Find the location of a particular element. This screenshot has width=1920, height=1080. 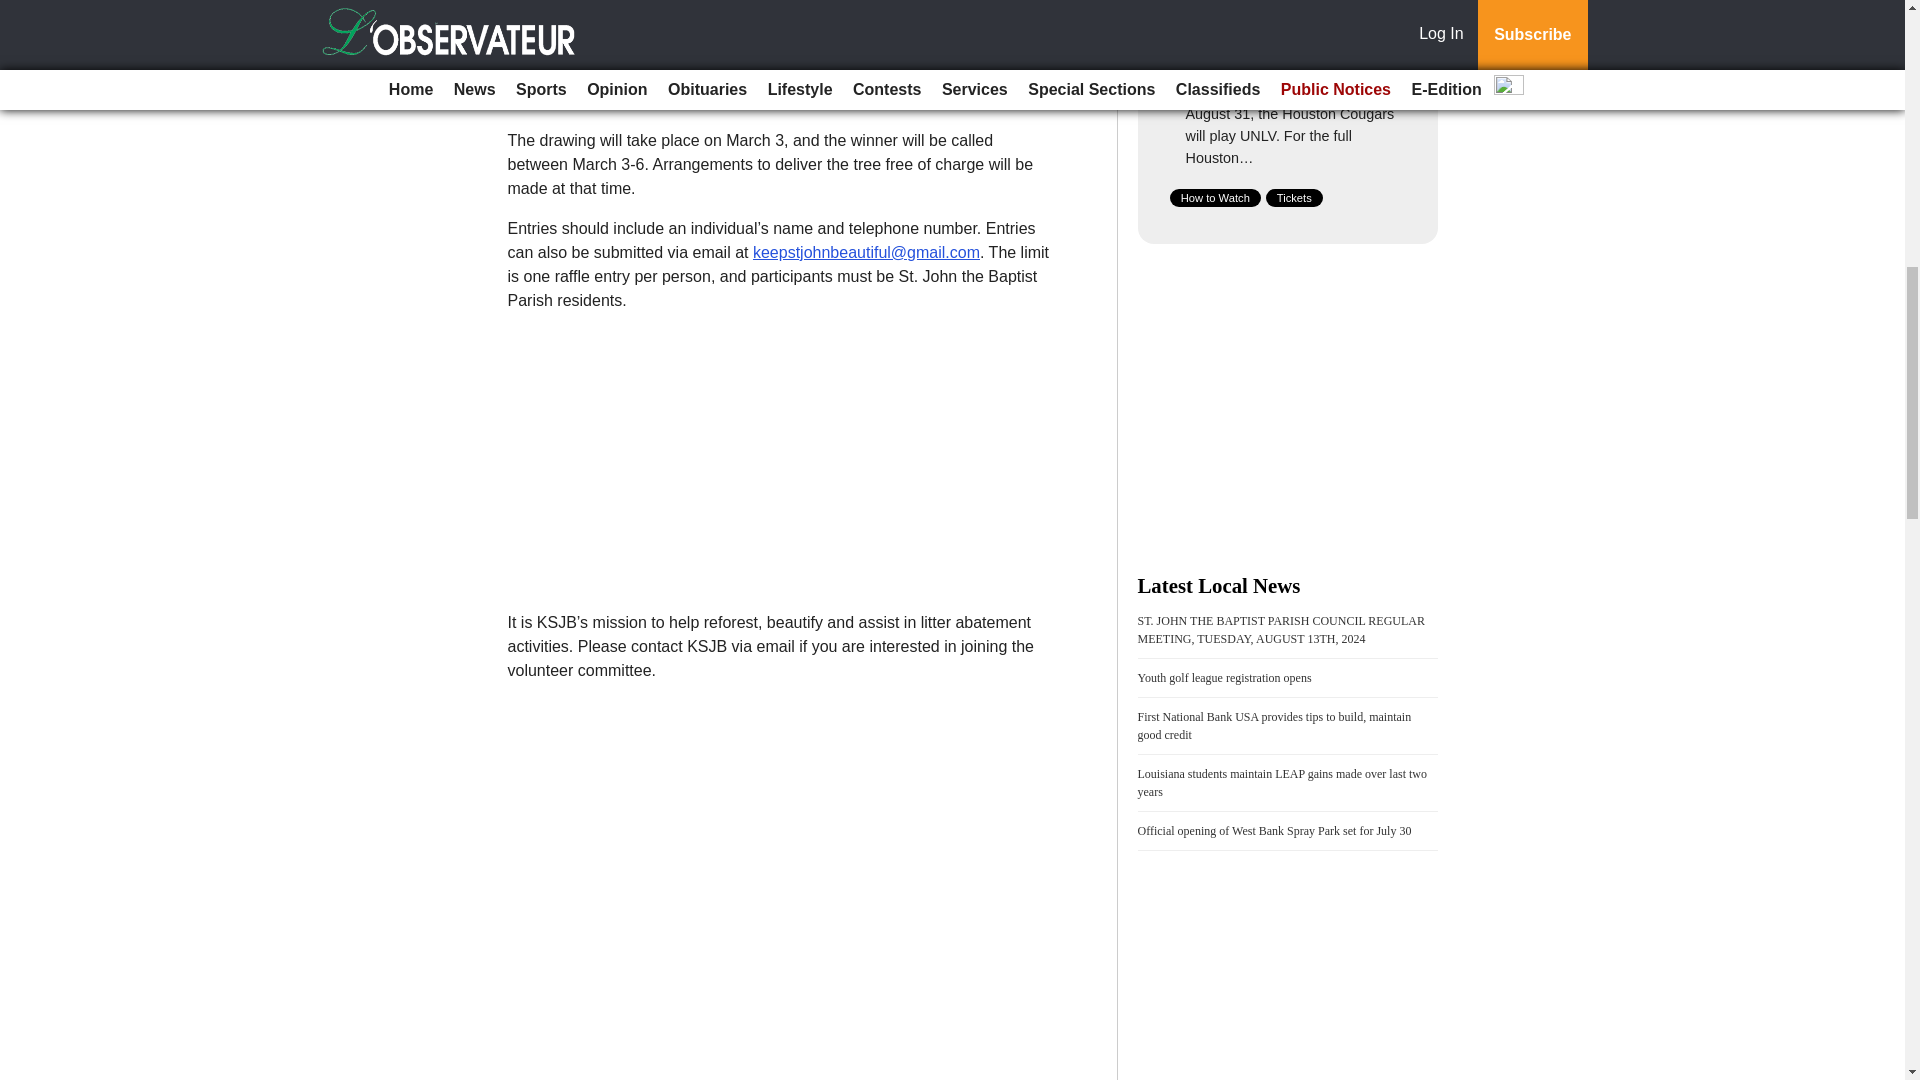

Tickets is located at coordinates (1294, 198).